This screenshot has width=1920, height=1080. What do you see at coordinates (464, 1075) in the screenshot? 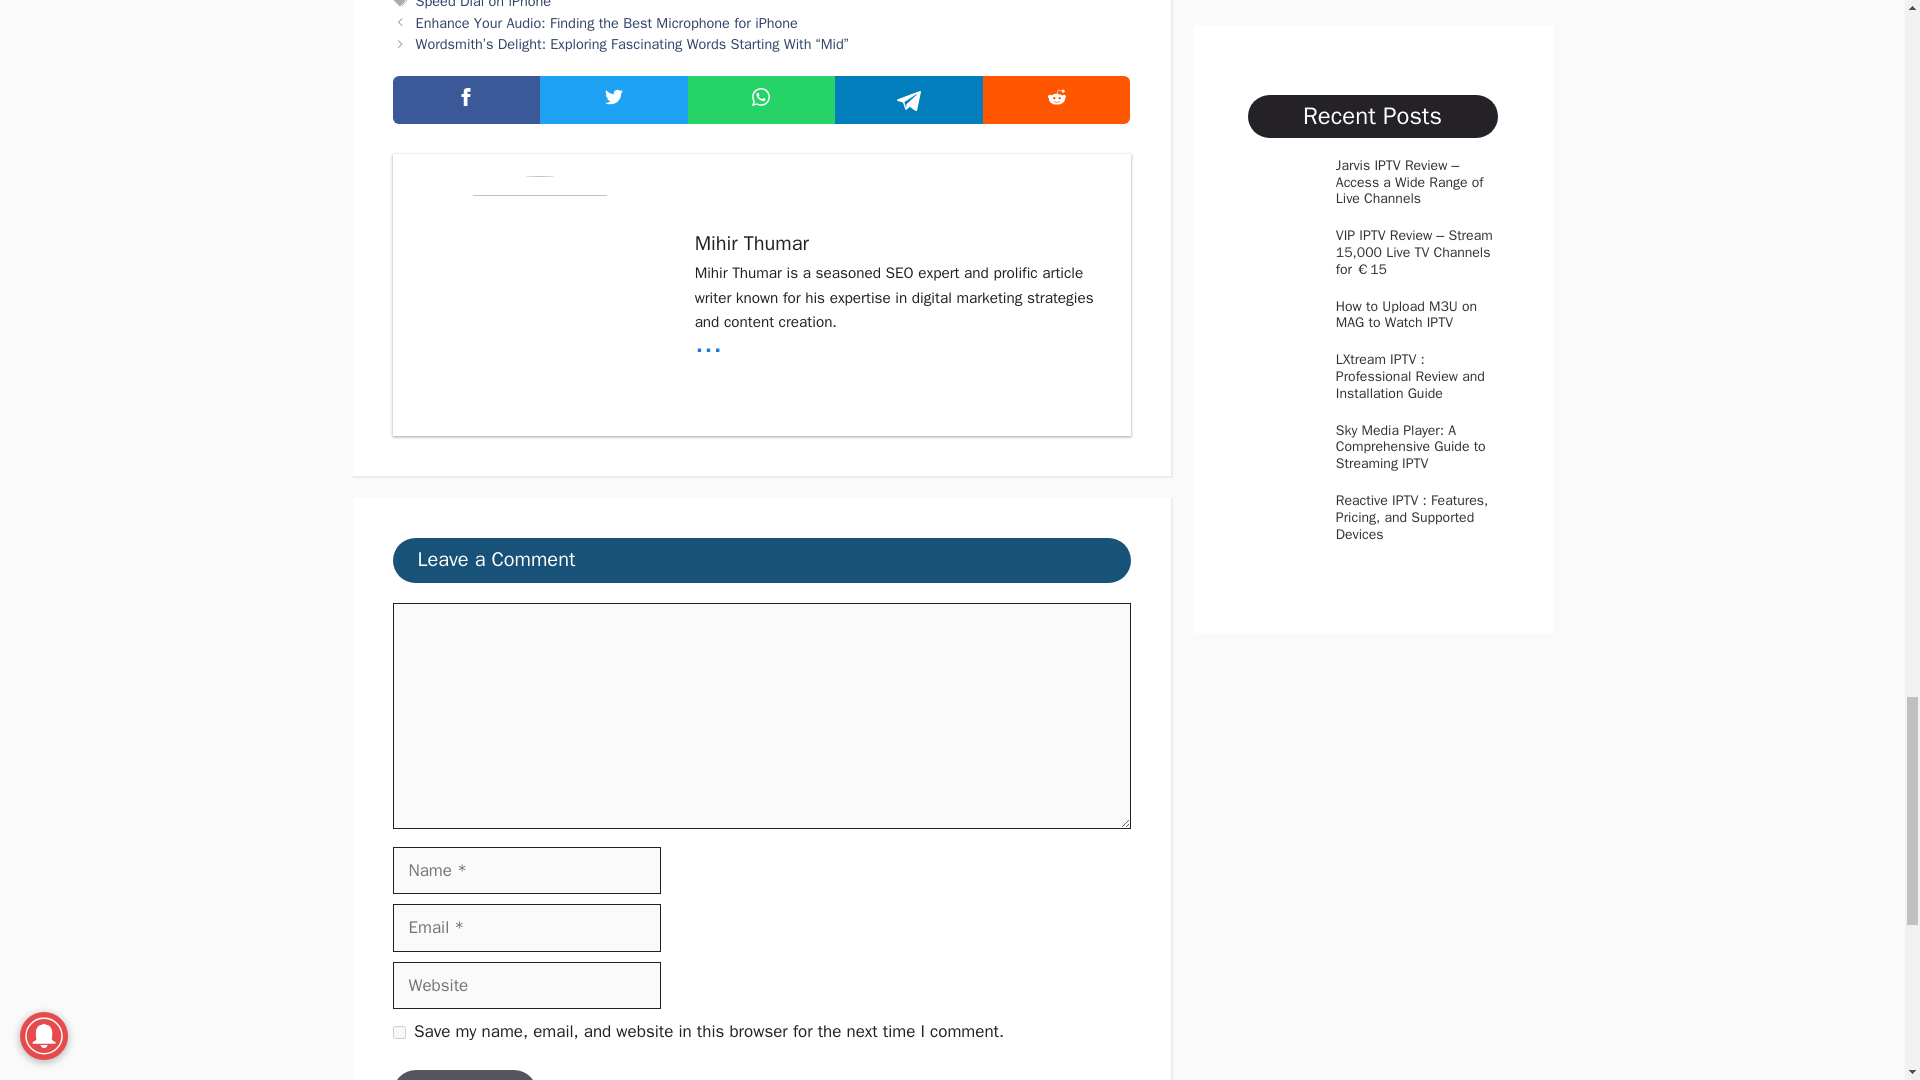
I see `Post Comment` at bounding box center [464, 1075].